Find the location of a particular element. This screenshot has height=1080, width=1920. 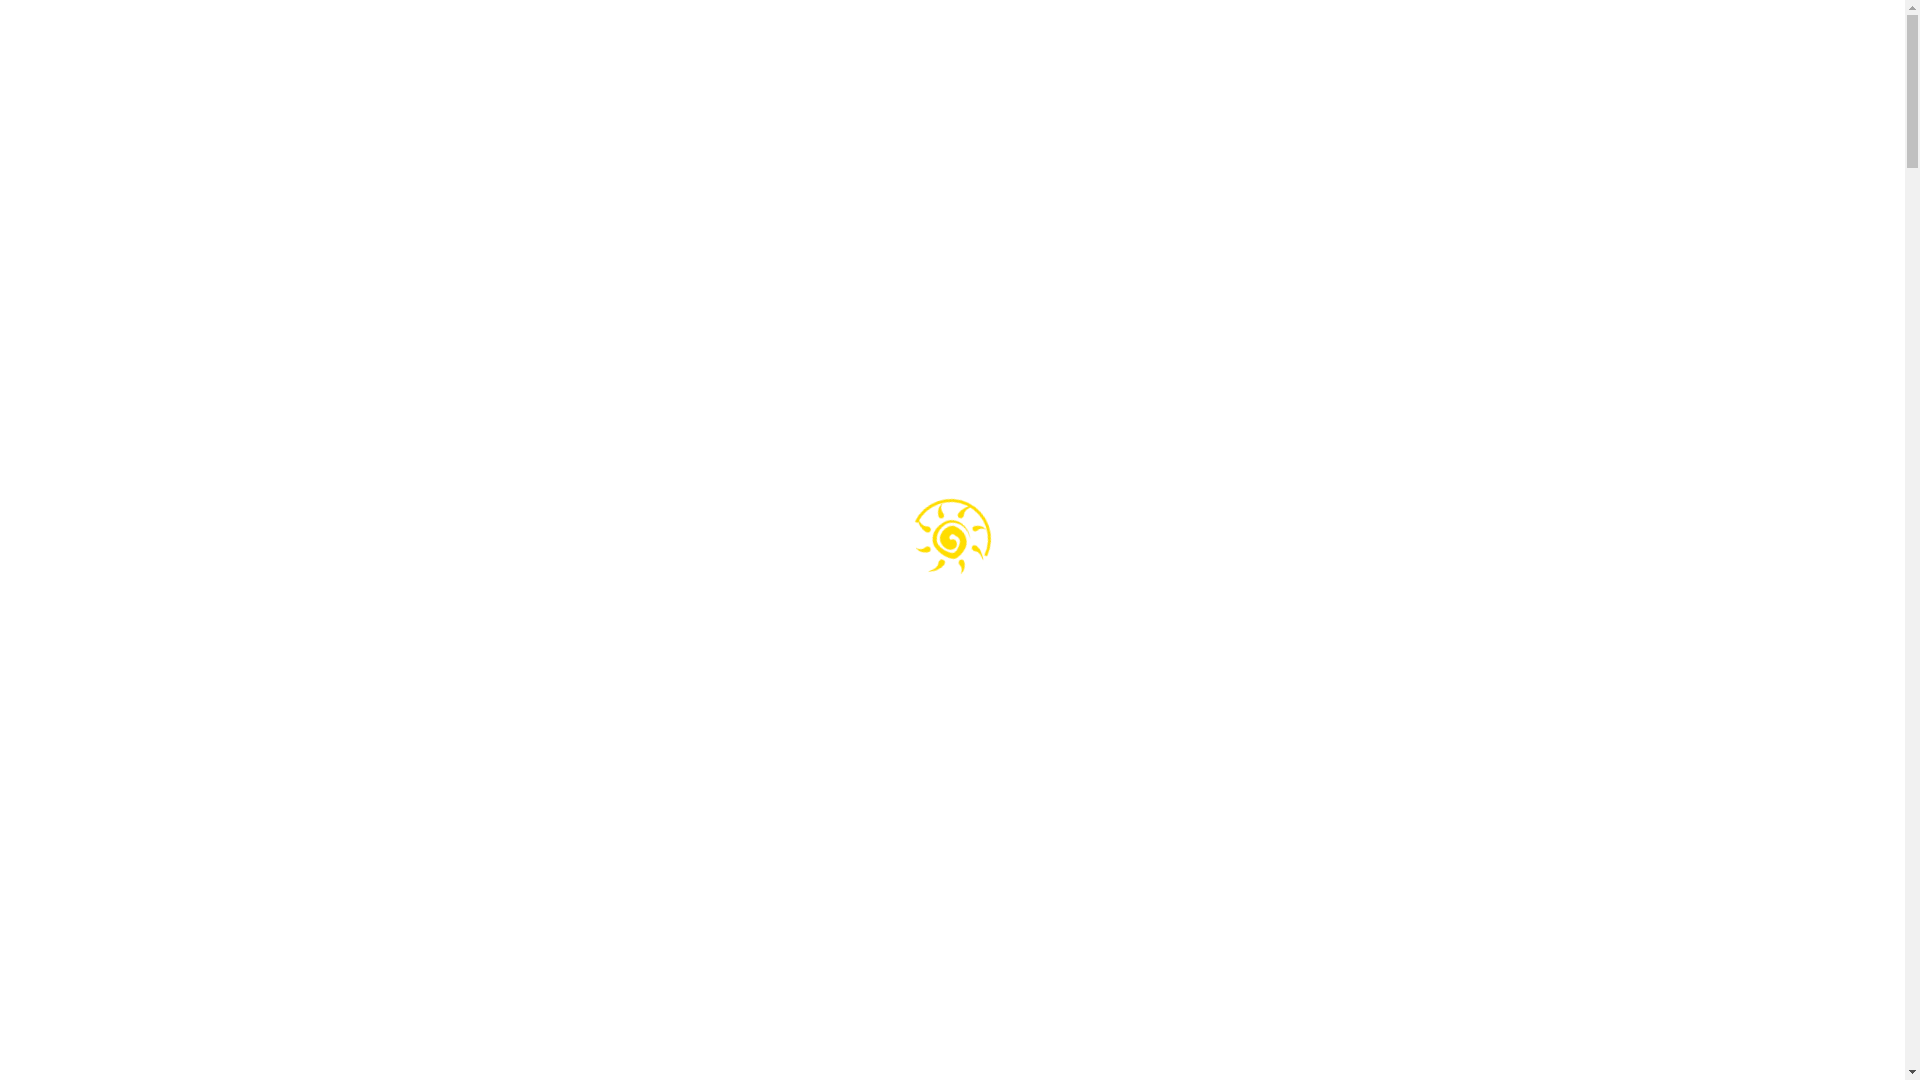

FAQS is located at coordinates (1151, 56).